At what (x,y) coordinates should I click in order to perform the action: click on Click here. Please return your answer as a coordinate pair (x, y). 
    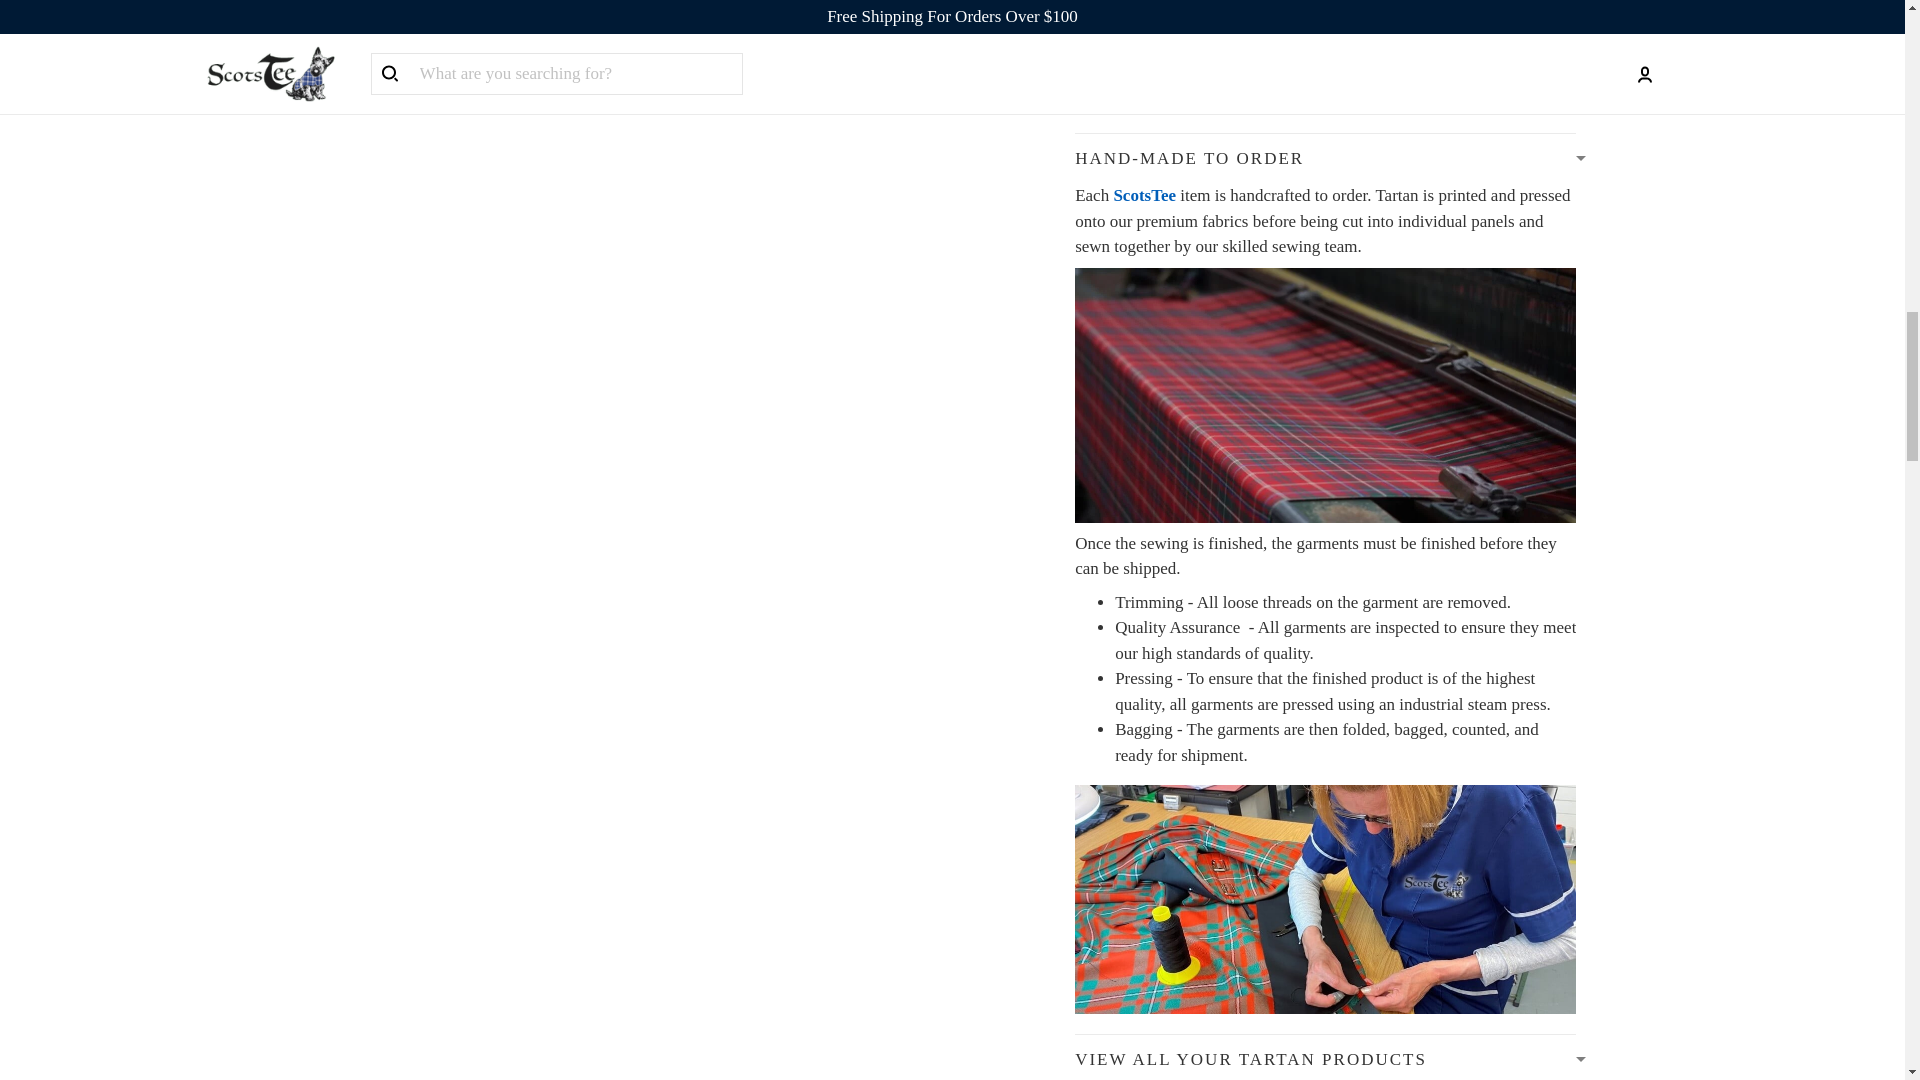
    Looking at the image, I should click on (1334, 74).